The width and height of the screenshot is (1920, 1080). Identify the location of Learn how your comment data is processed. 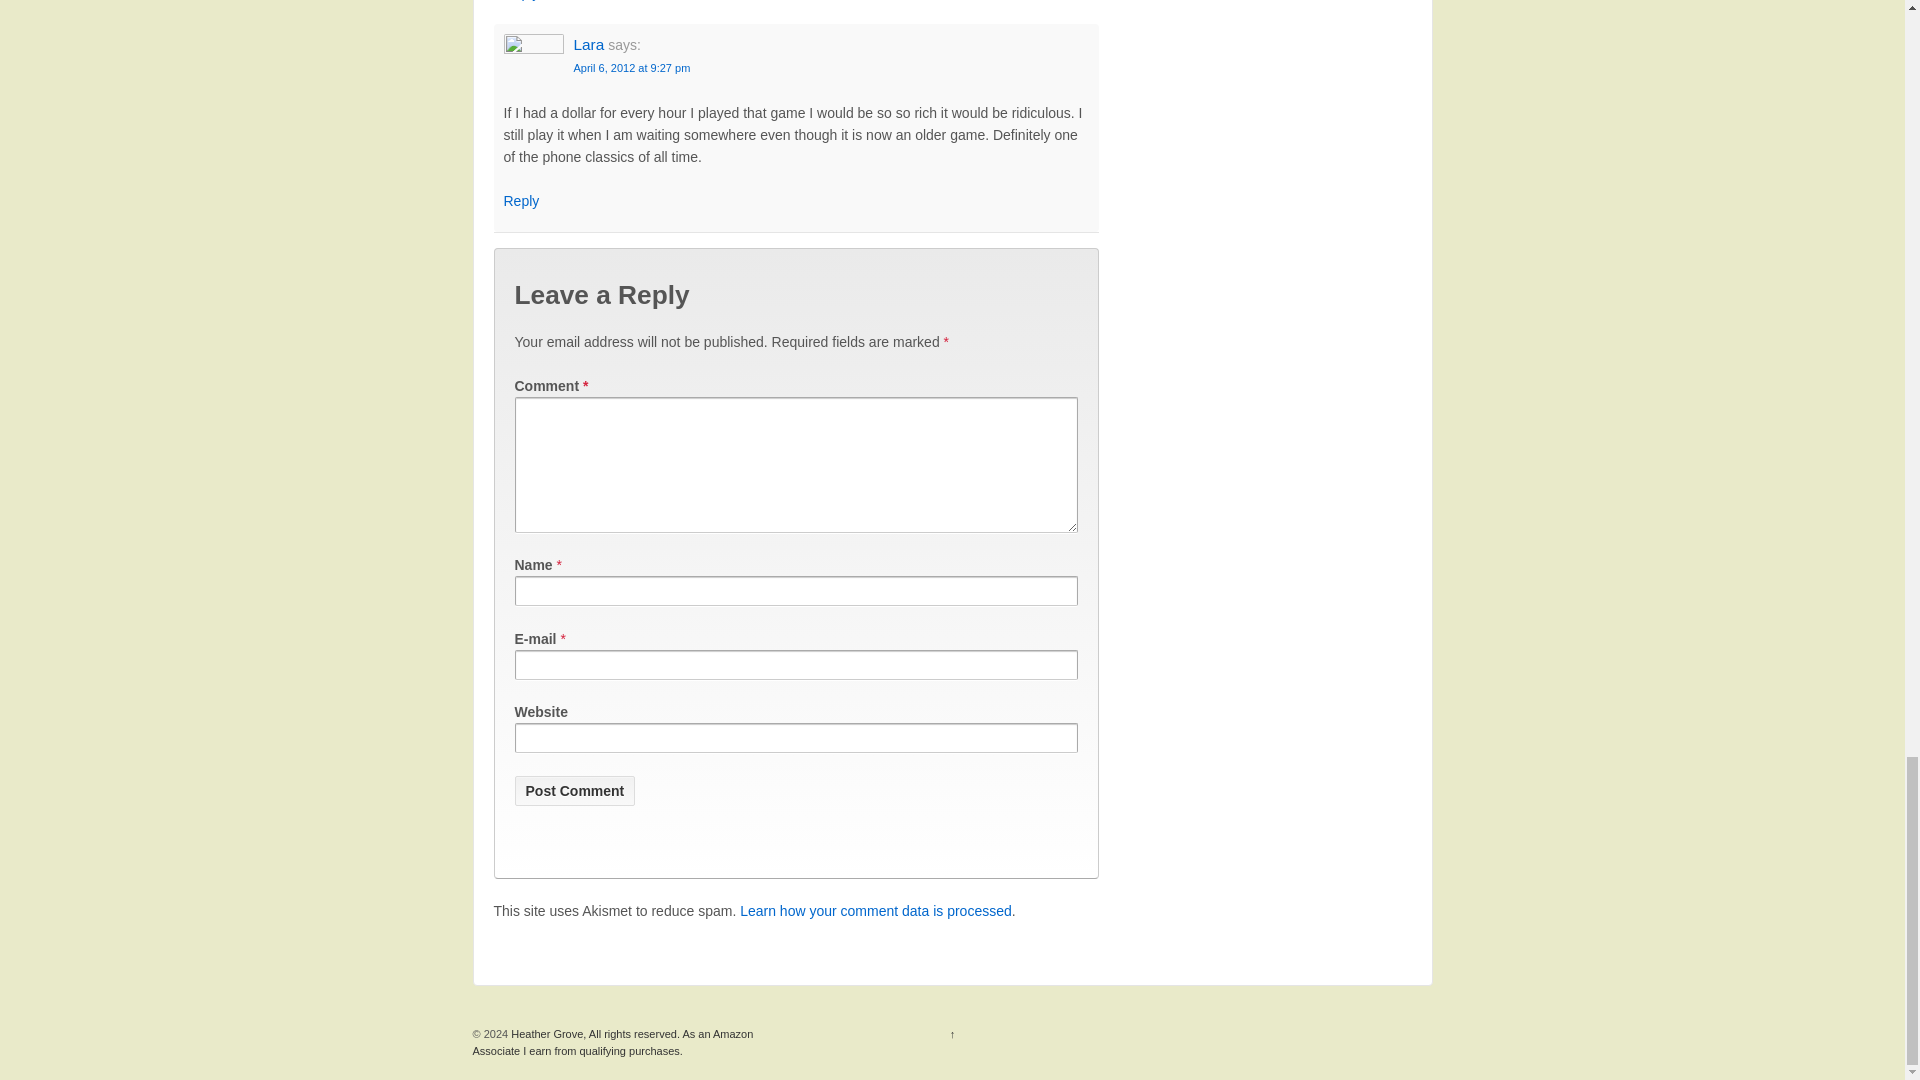
(875, 910).